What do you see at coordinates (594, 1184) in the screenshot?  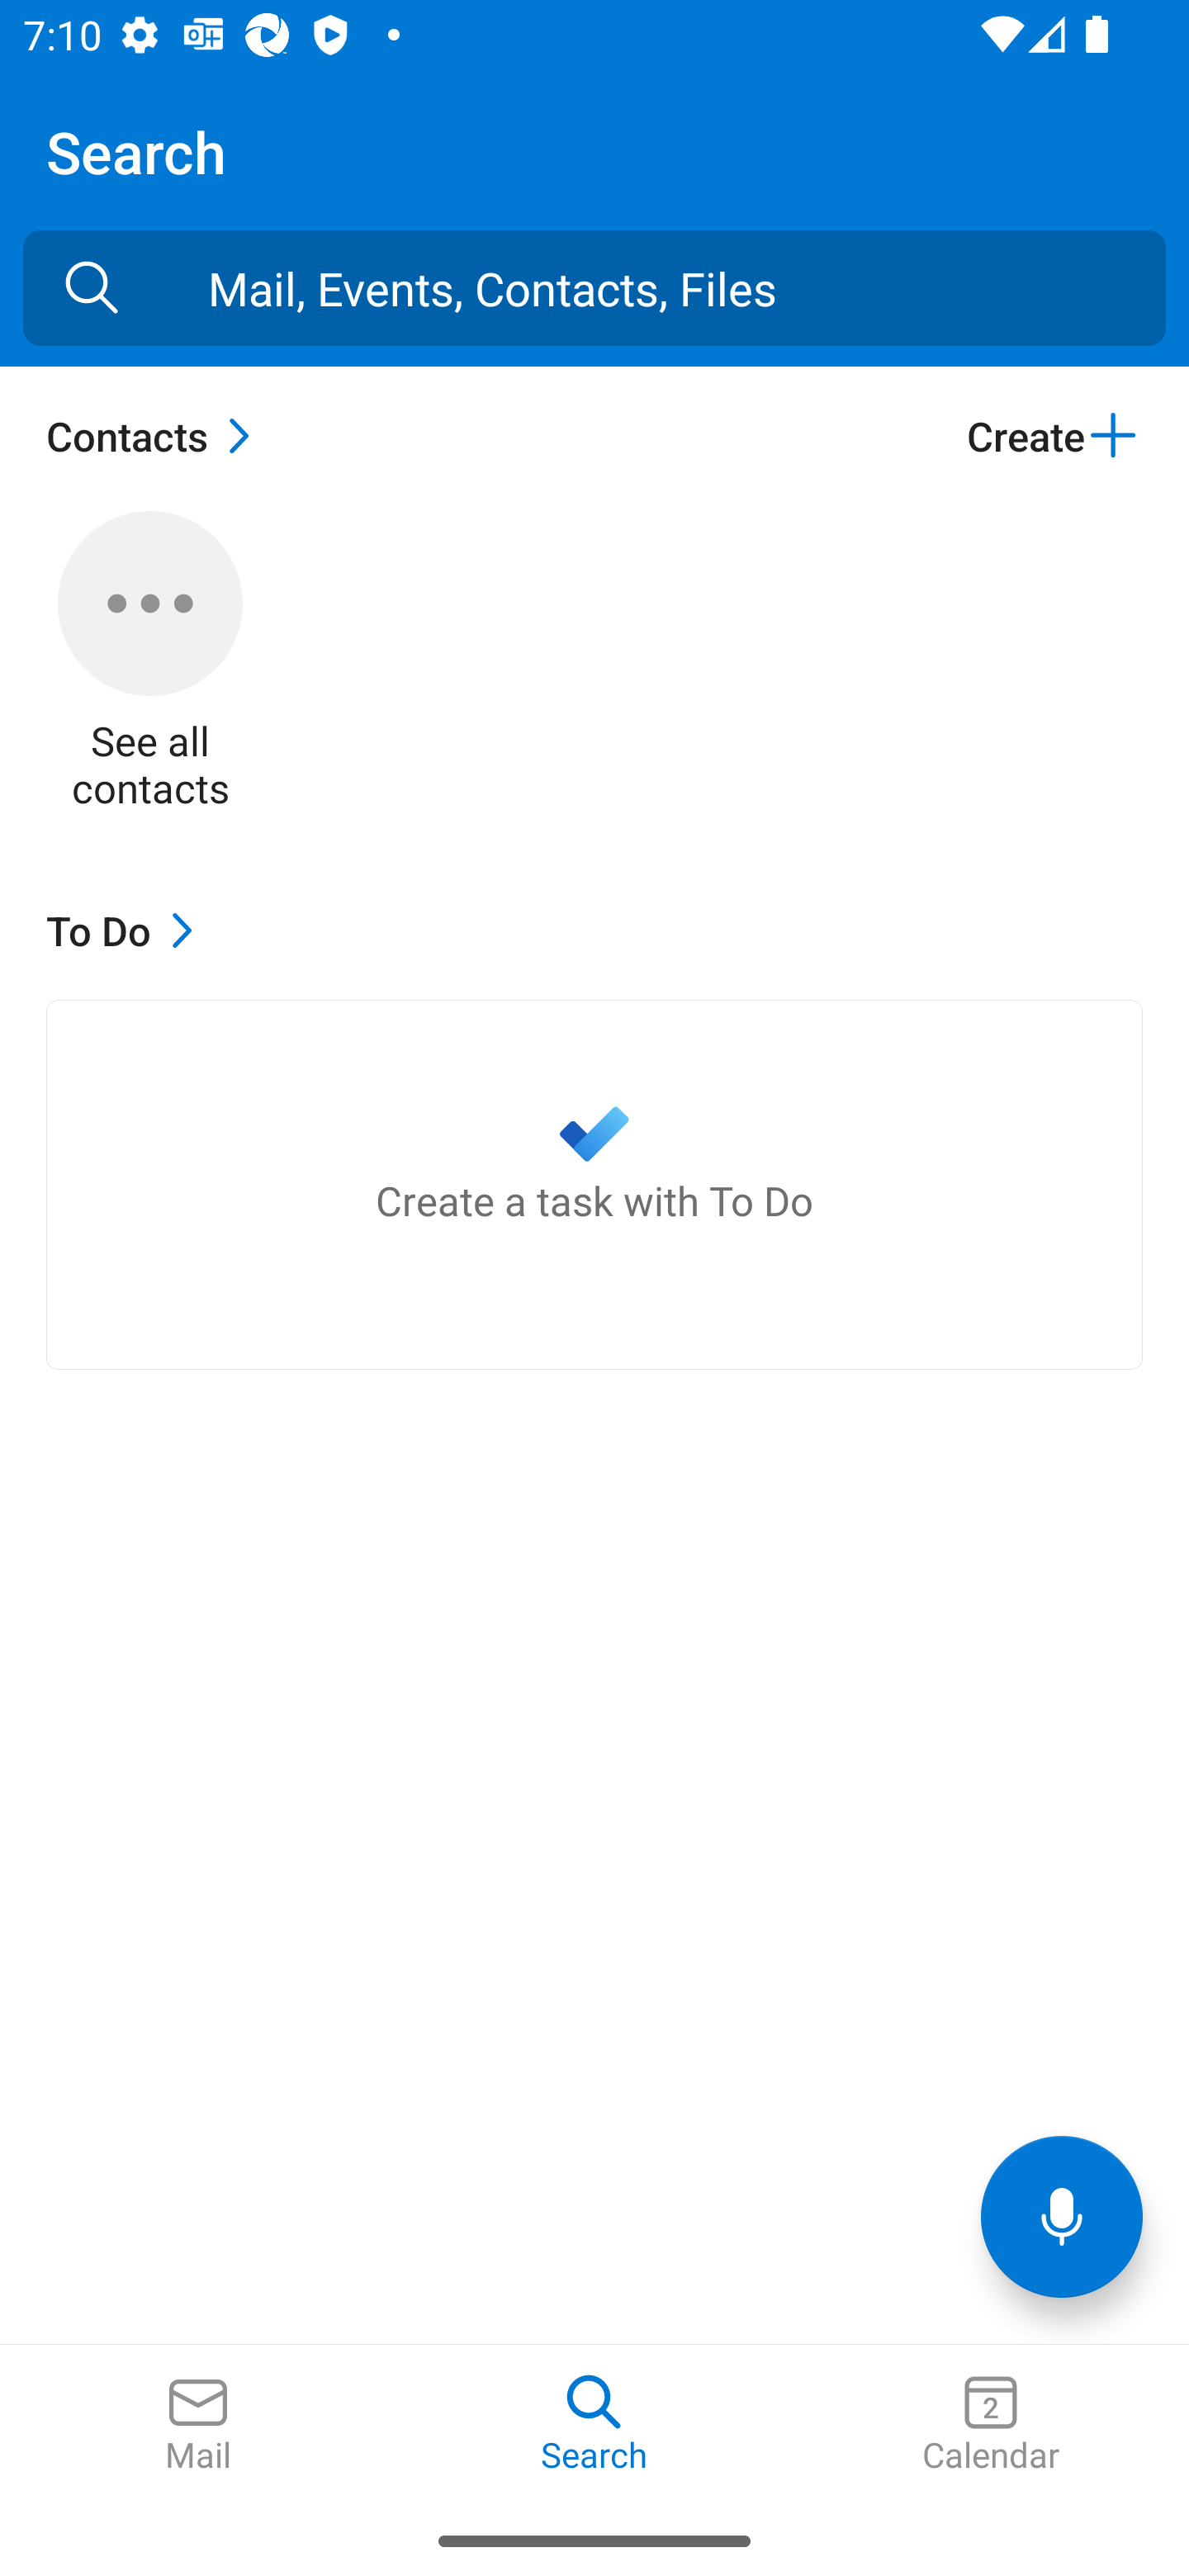 I see `Create a task with To Do` at bounding box center [594, 1184].